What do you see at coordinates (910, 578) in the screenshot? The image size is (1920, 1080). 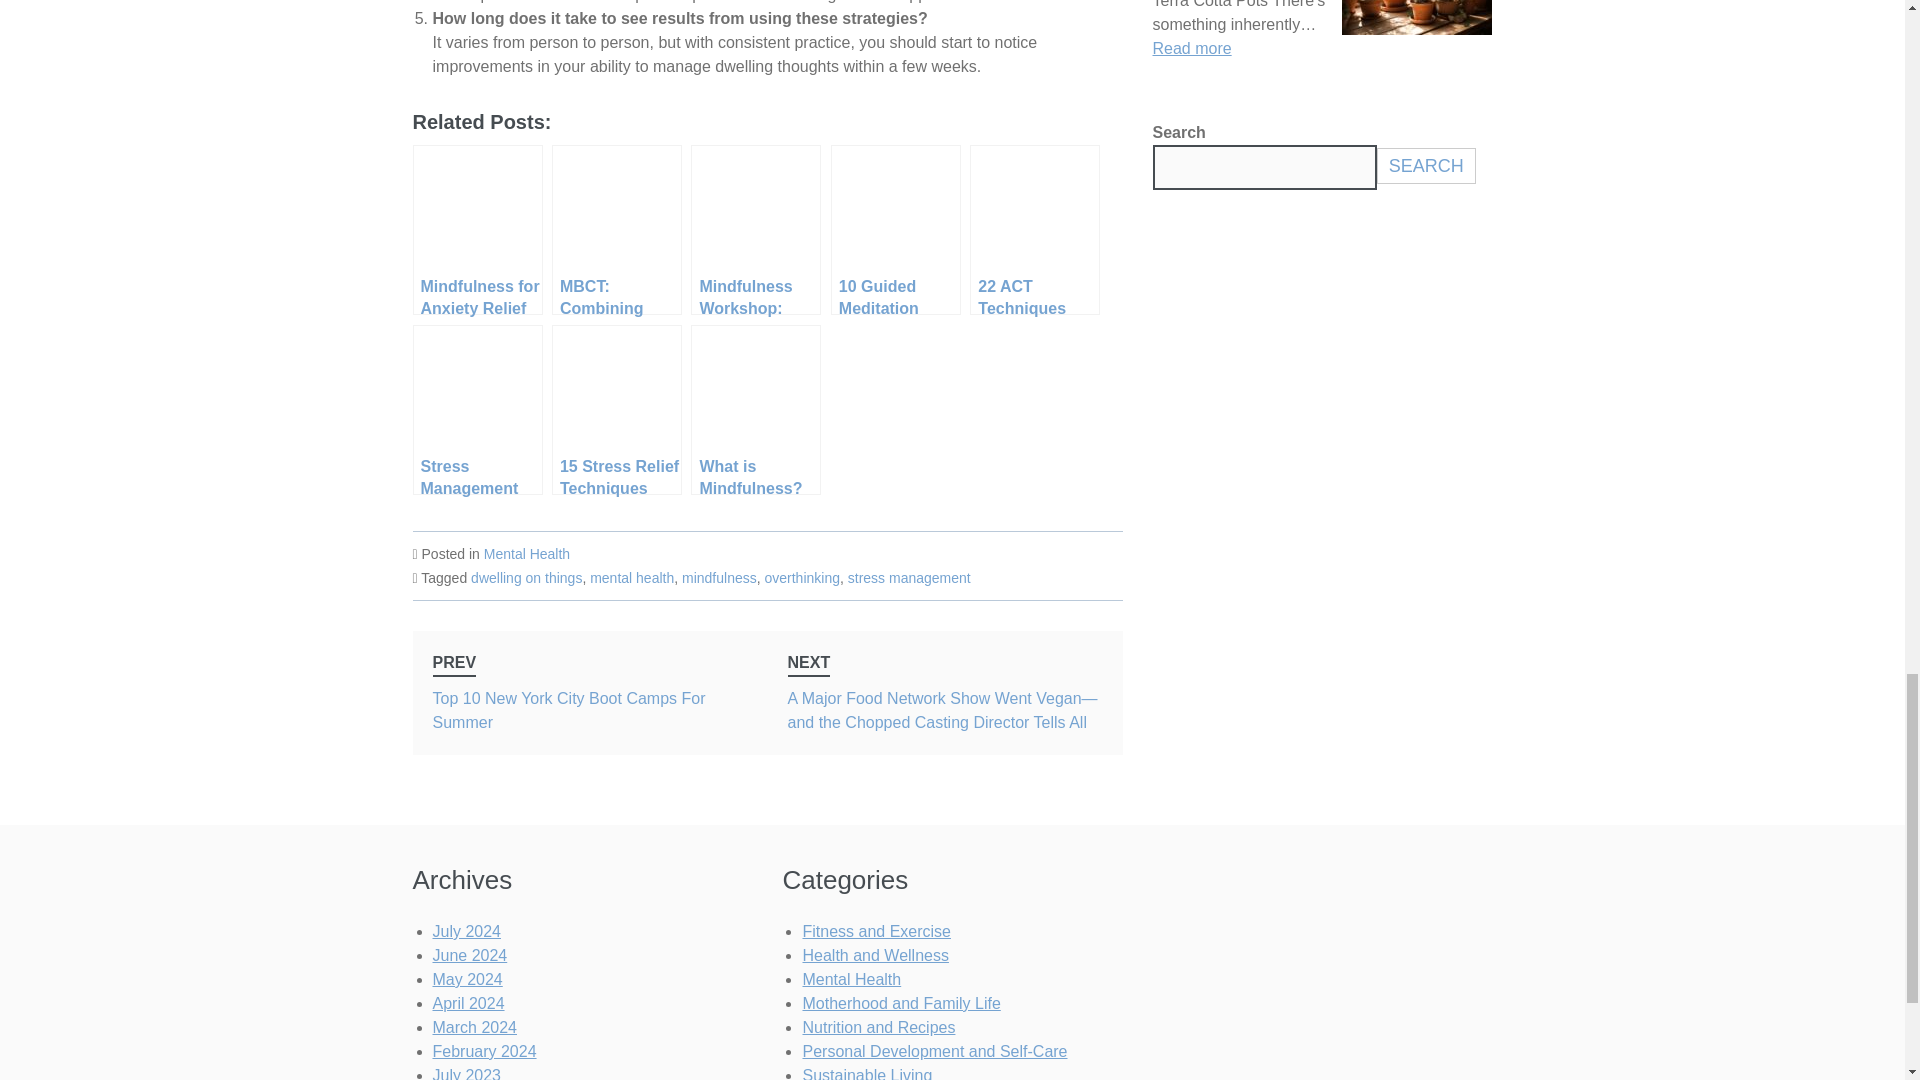 I see `stress management` at bounding box center [910, 578].